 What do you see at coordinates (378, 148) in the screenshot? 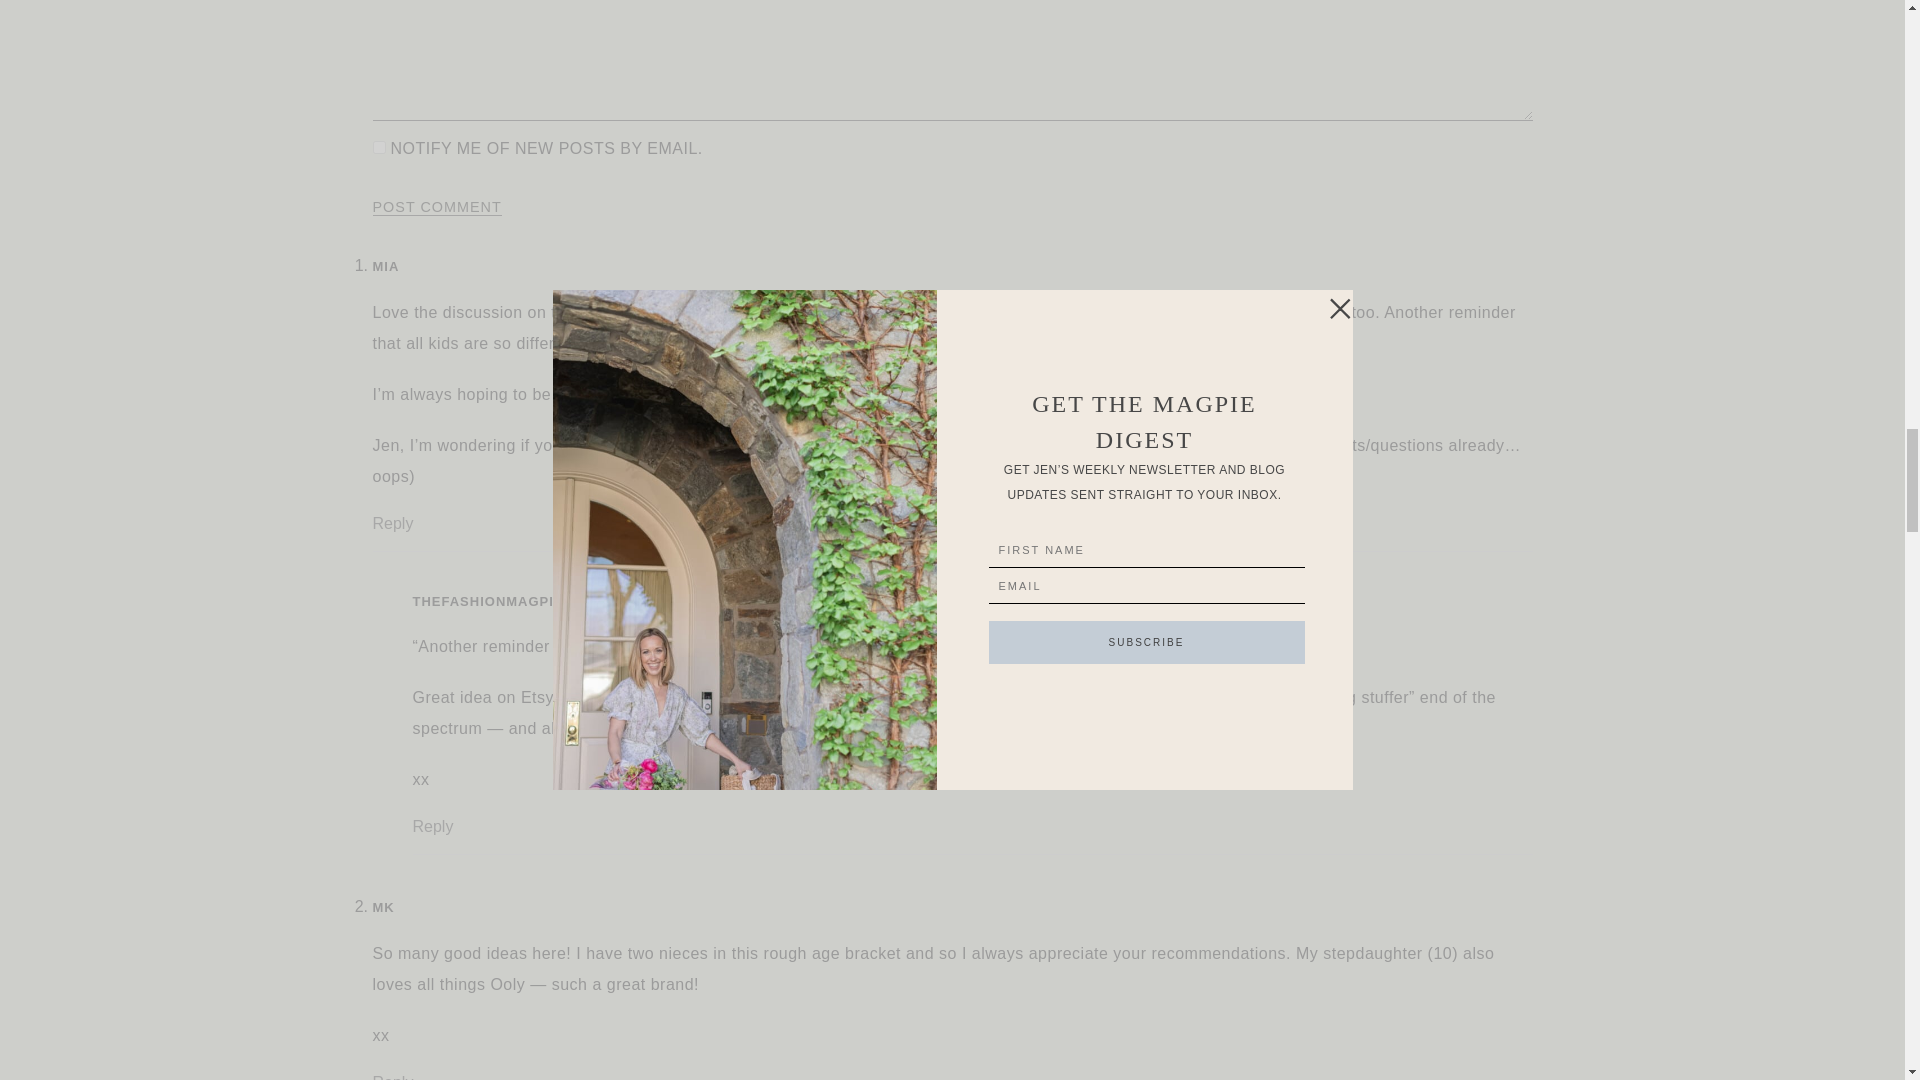
I see `subscribe` at bounding box center [378, 148].